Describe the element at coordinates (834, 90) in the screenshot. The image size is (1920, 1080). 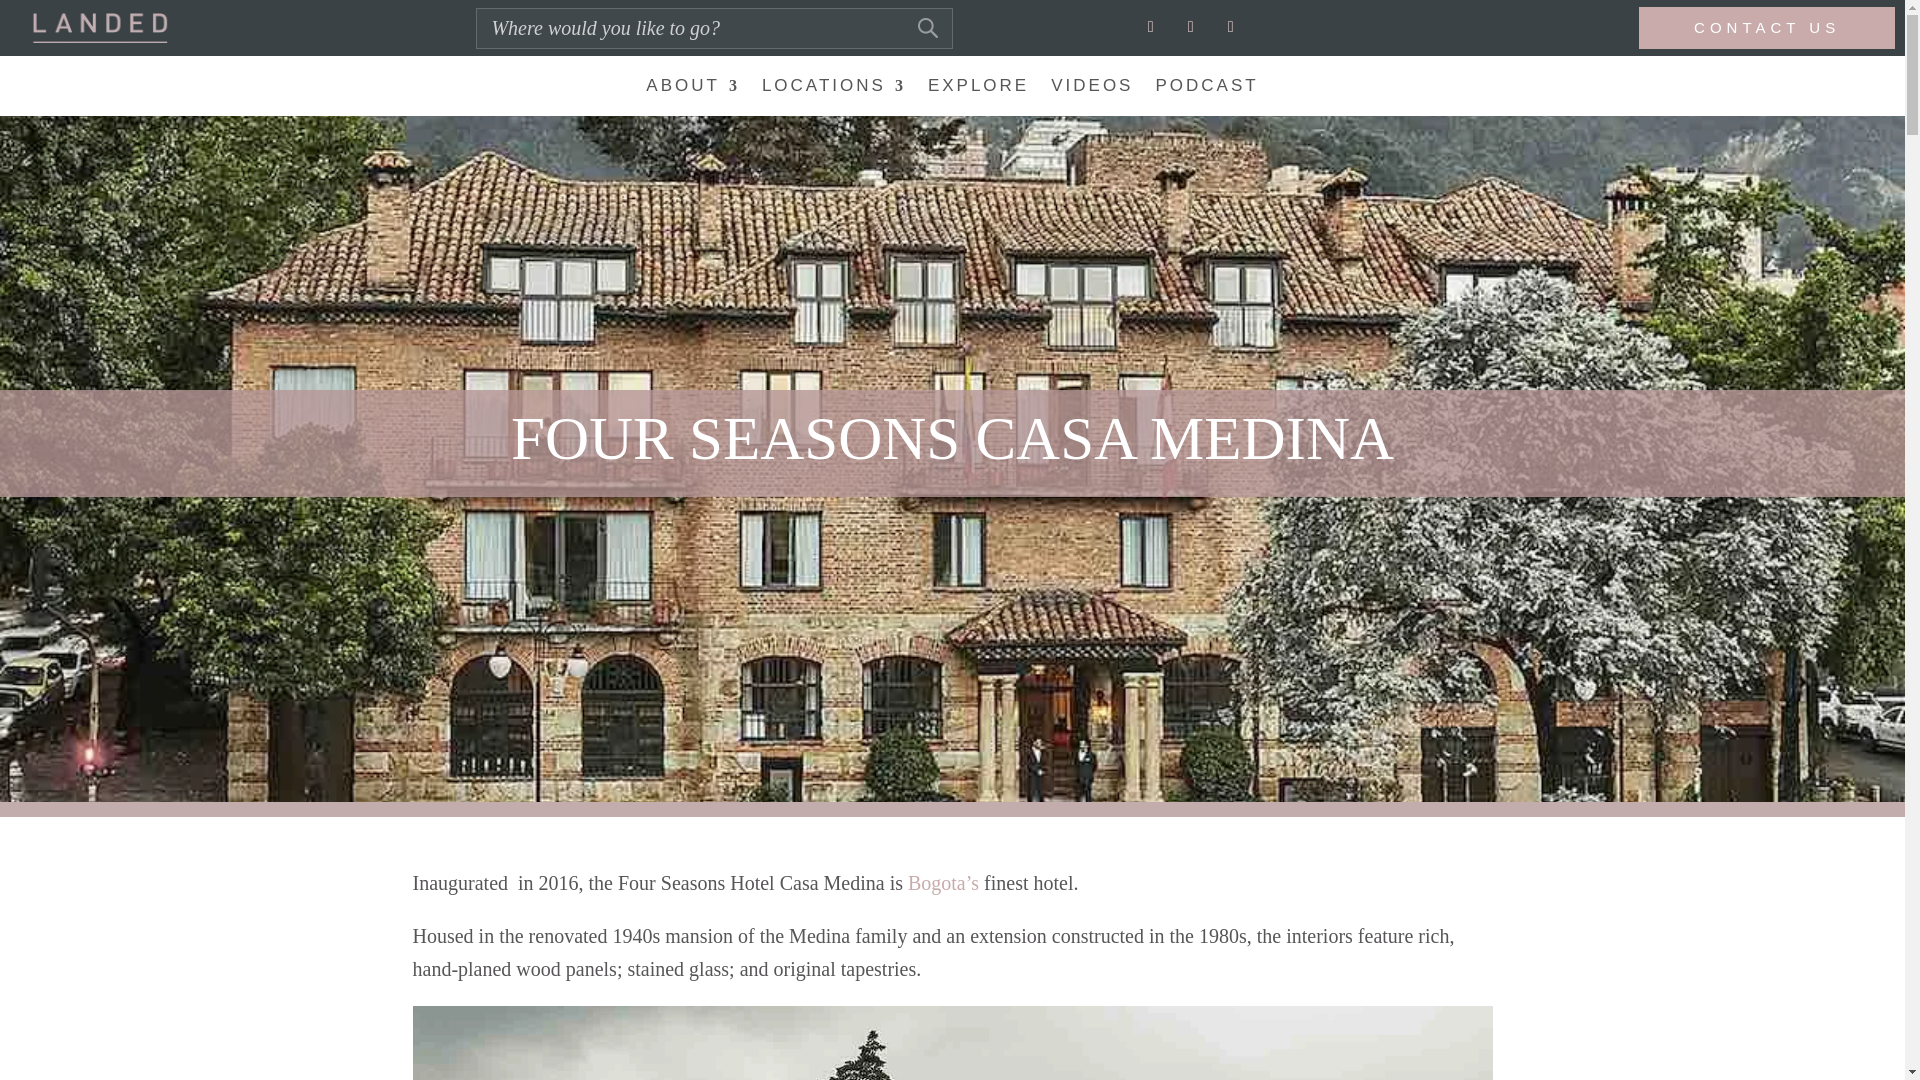
I see `LOCATIONS` at that location.